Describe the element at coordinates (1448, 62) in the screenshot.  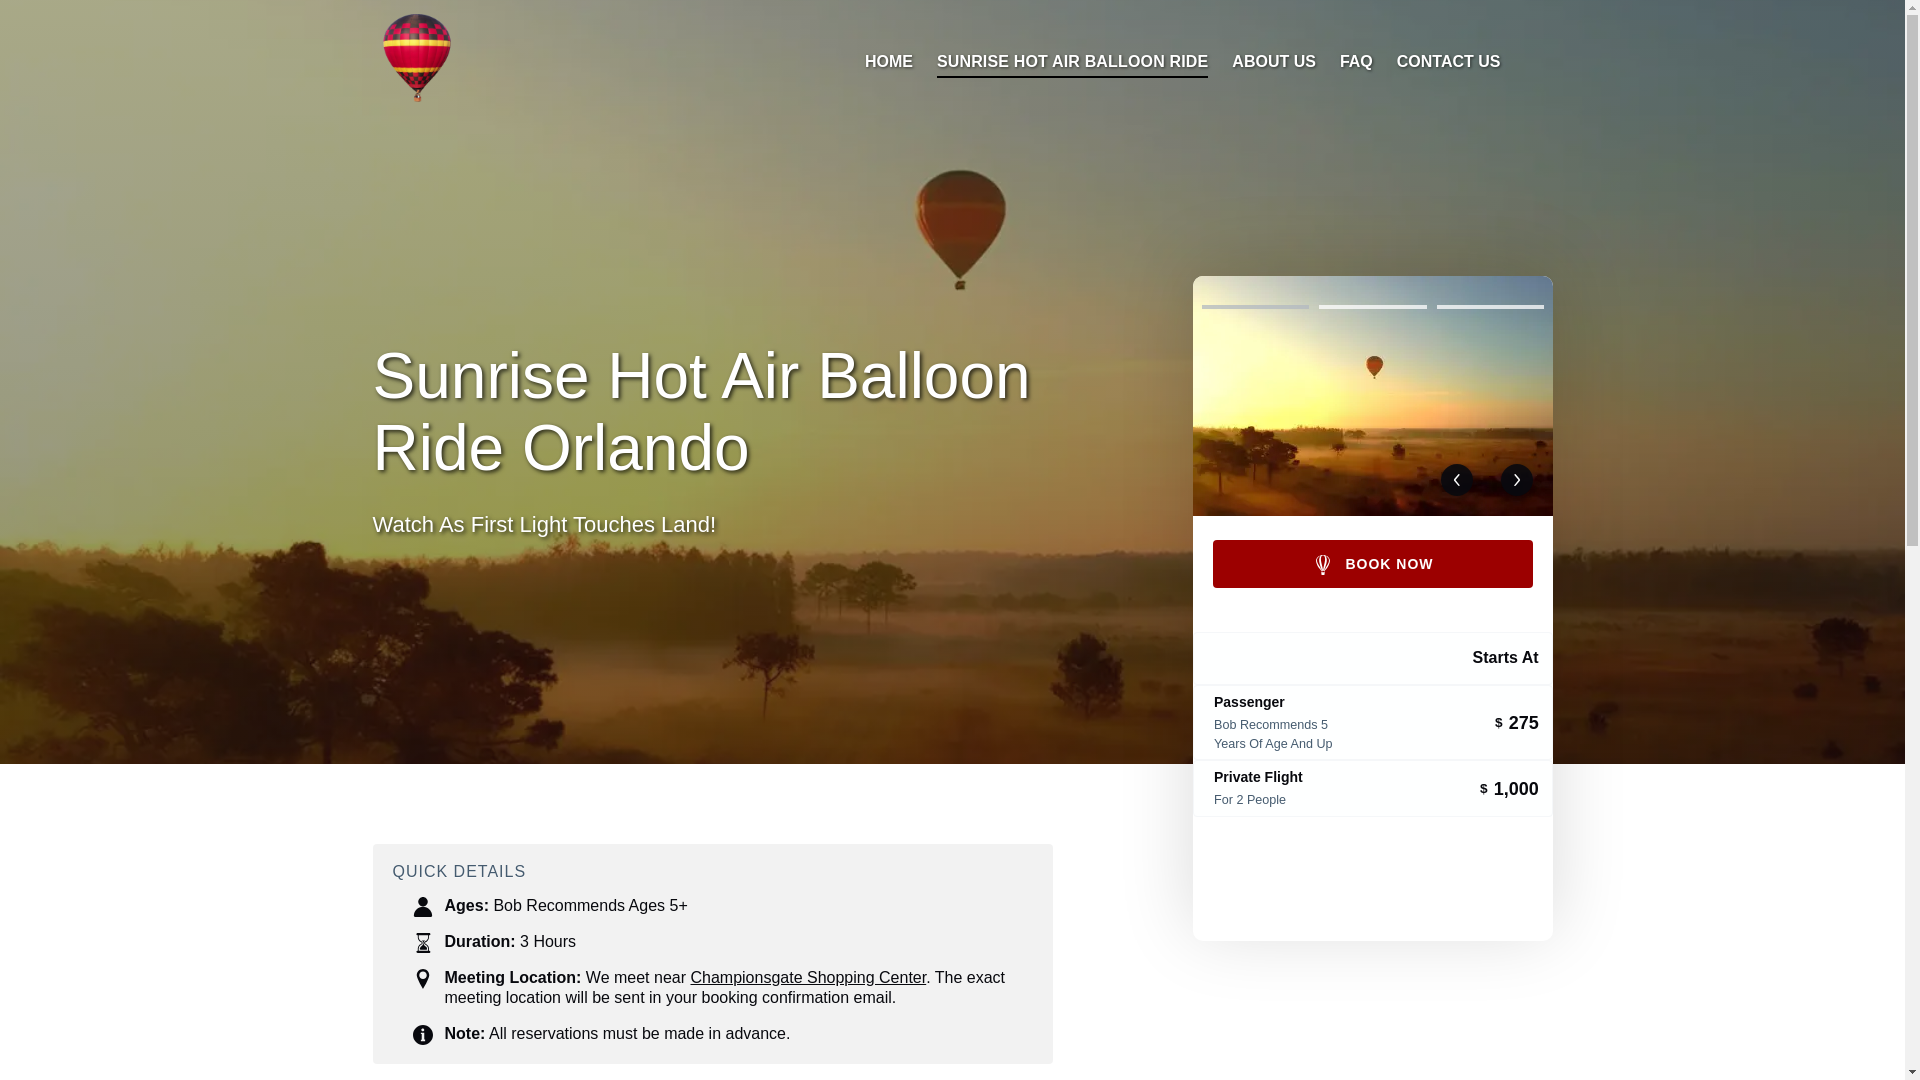
I see `CONTACT US` at that location.